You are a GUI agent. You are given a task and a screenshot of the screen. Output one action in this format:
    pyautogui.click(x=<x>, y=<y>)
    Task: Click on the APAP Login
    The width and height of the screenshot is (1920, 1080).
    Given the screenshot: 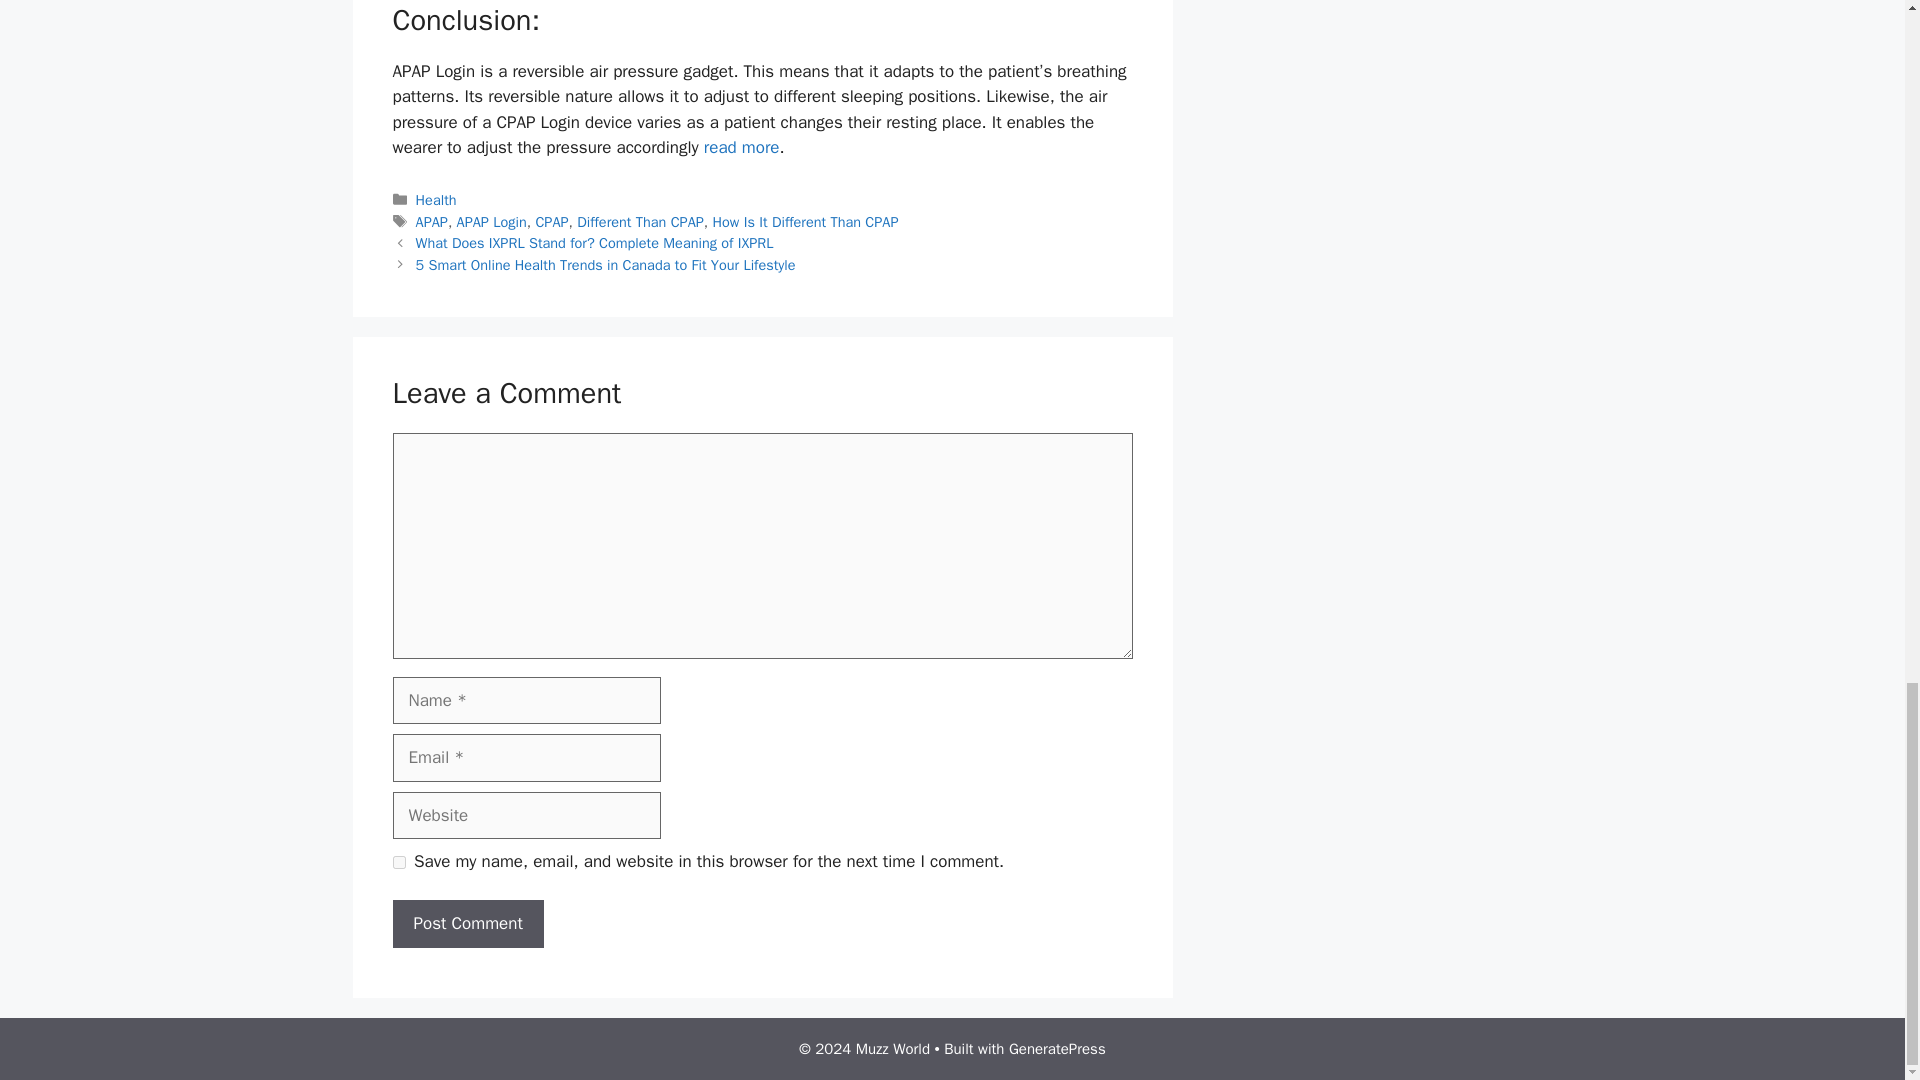 What is the action you would take?
    pyautogui.click(x=491, y=222)
    